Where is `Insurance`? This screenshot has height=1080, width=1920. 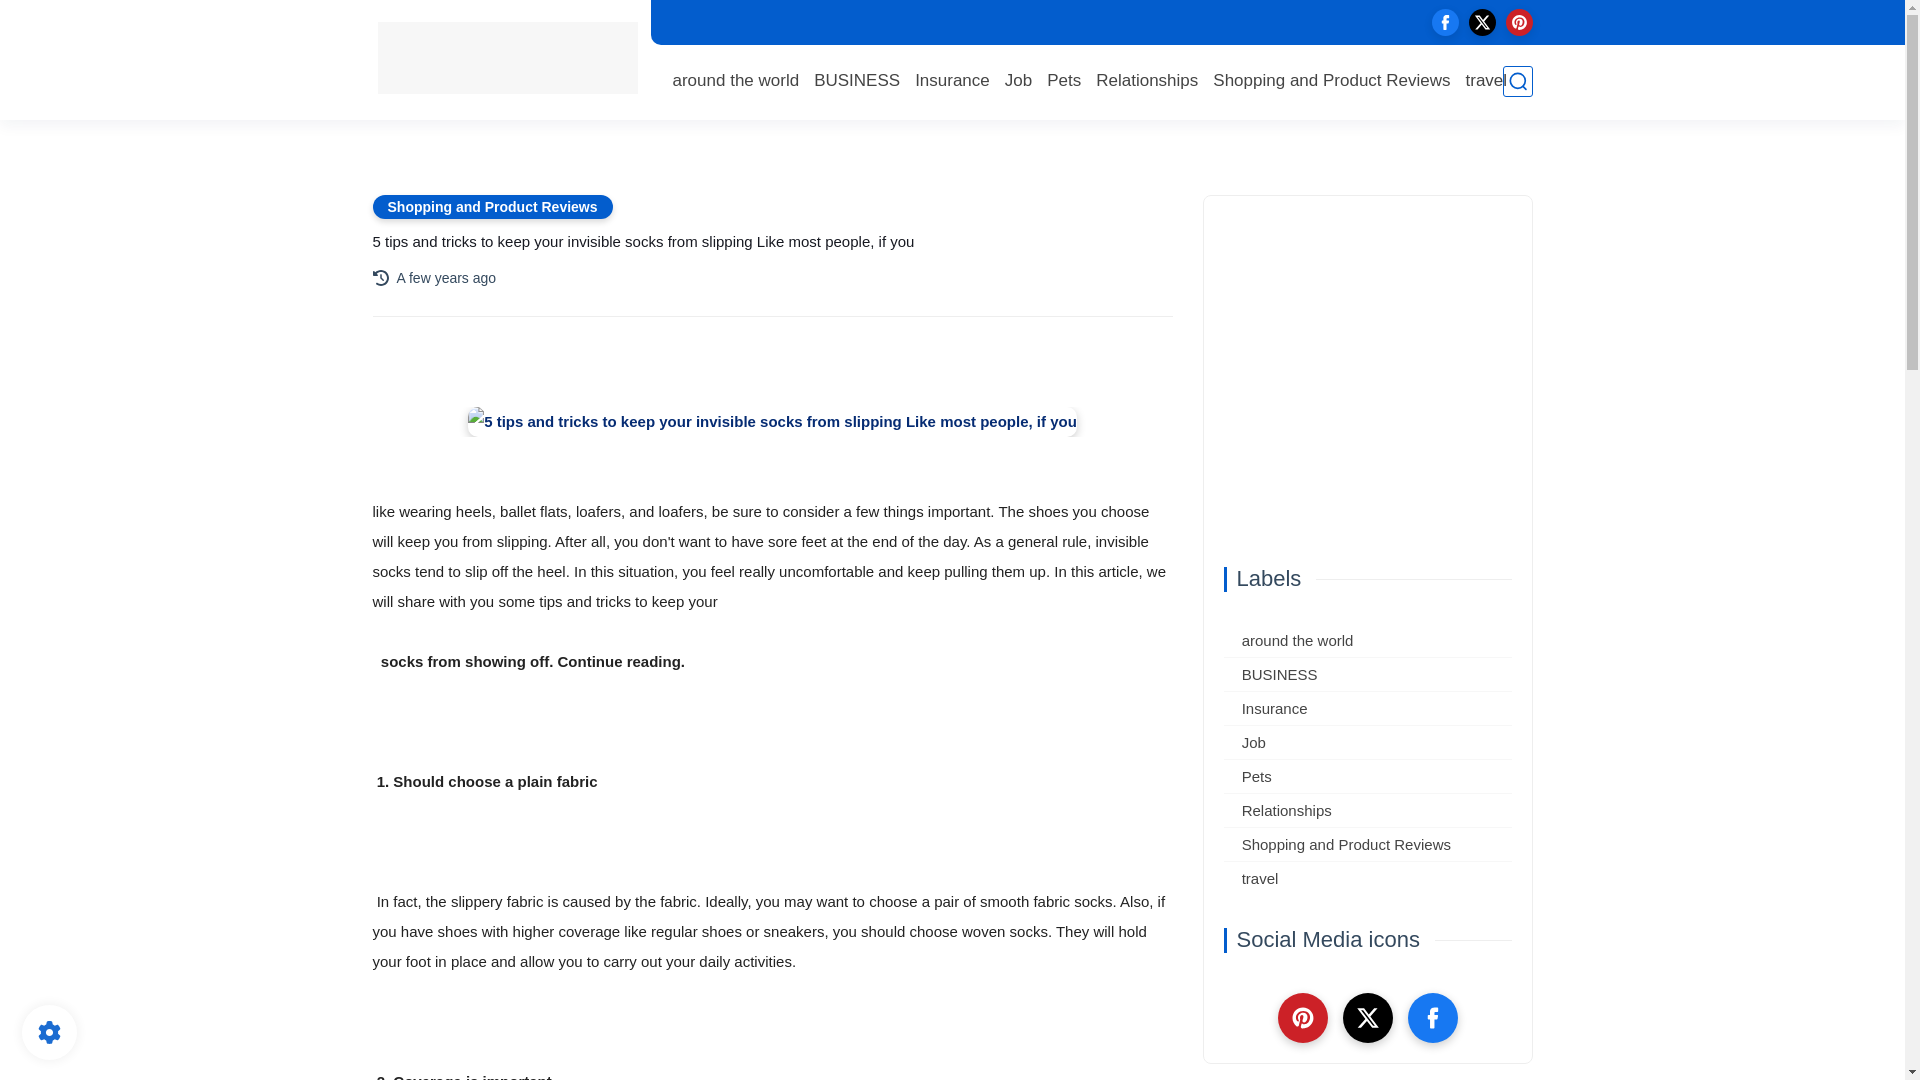 Insurance is located at coordinates (1368, 708).